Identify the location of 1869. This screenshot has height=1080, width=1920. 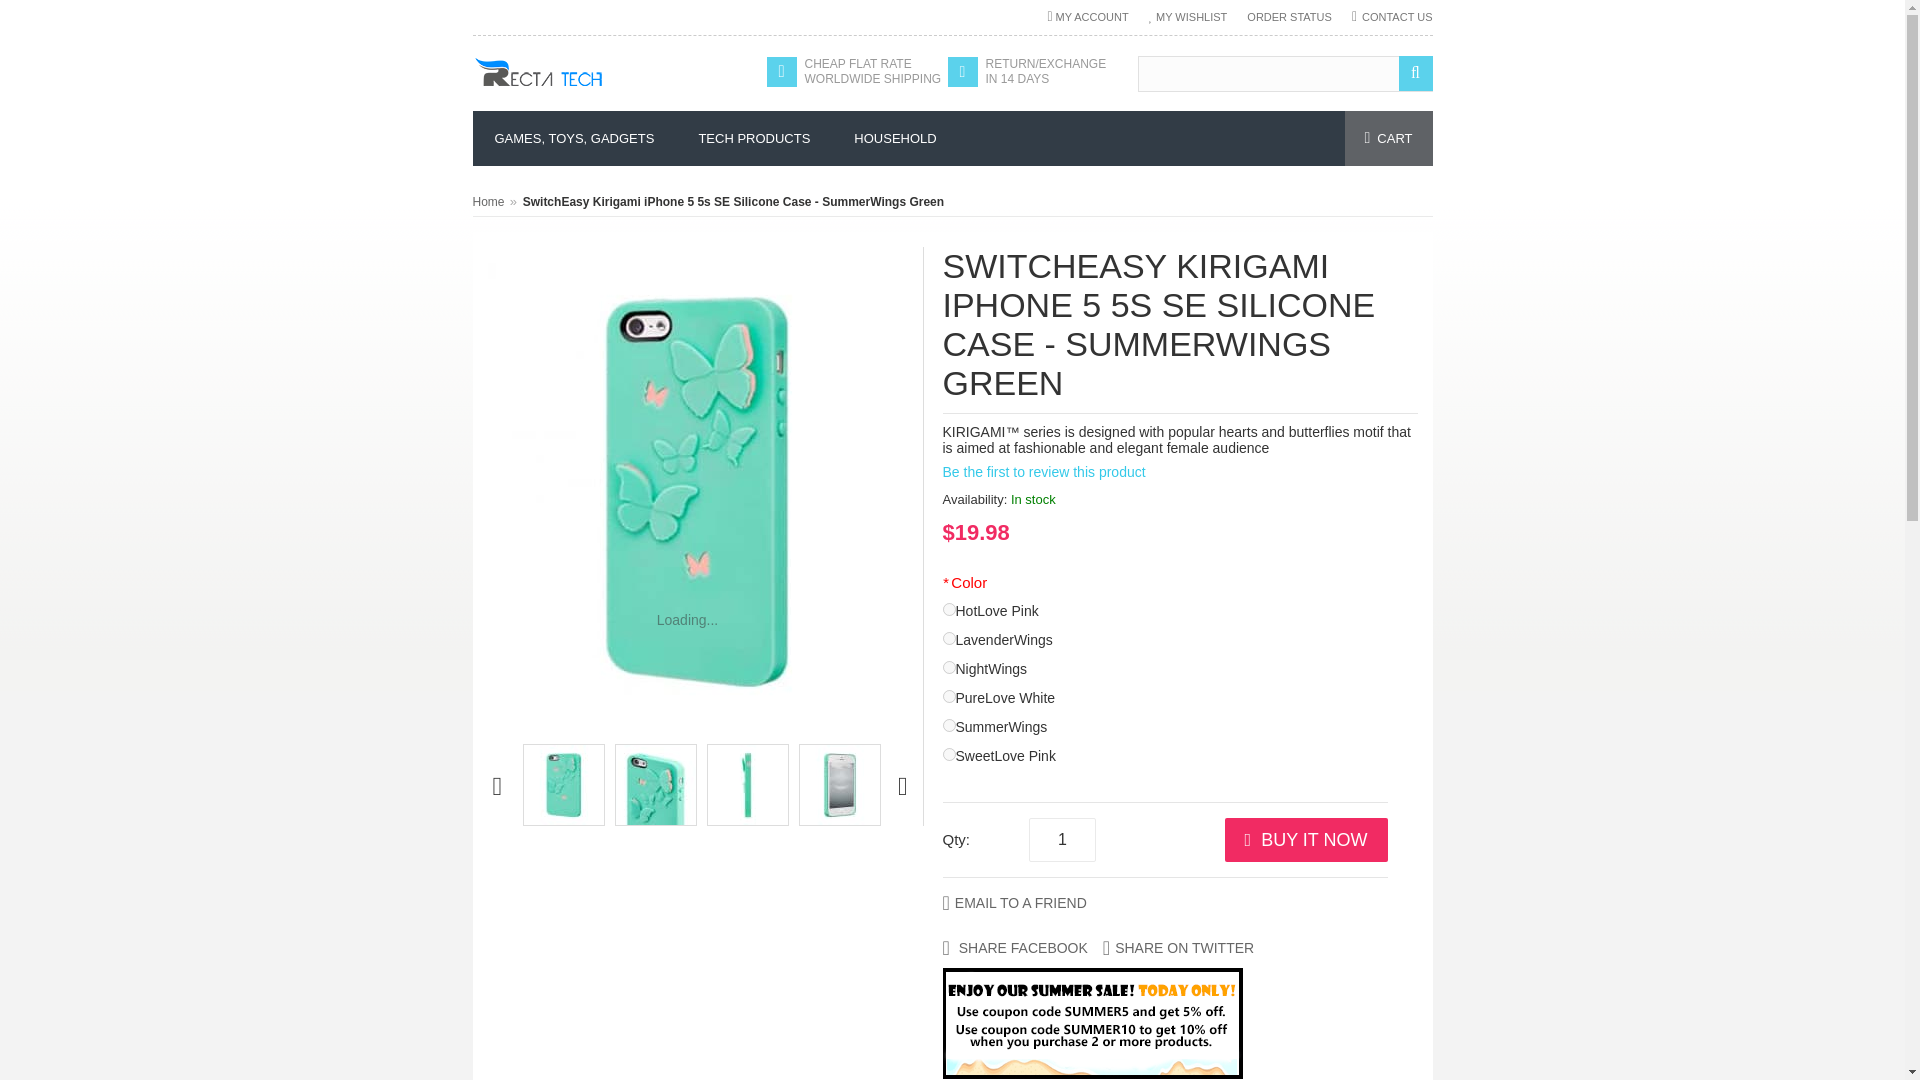
(948, 608).